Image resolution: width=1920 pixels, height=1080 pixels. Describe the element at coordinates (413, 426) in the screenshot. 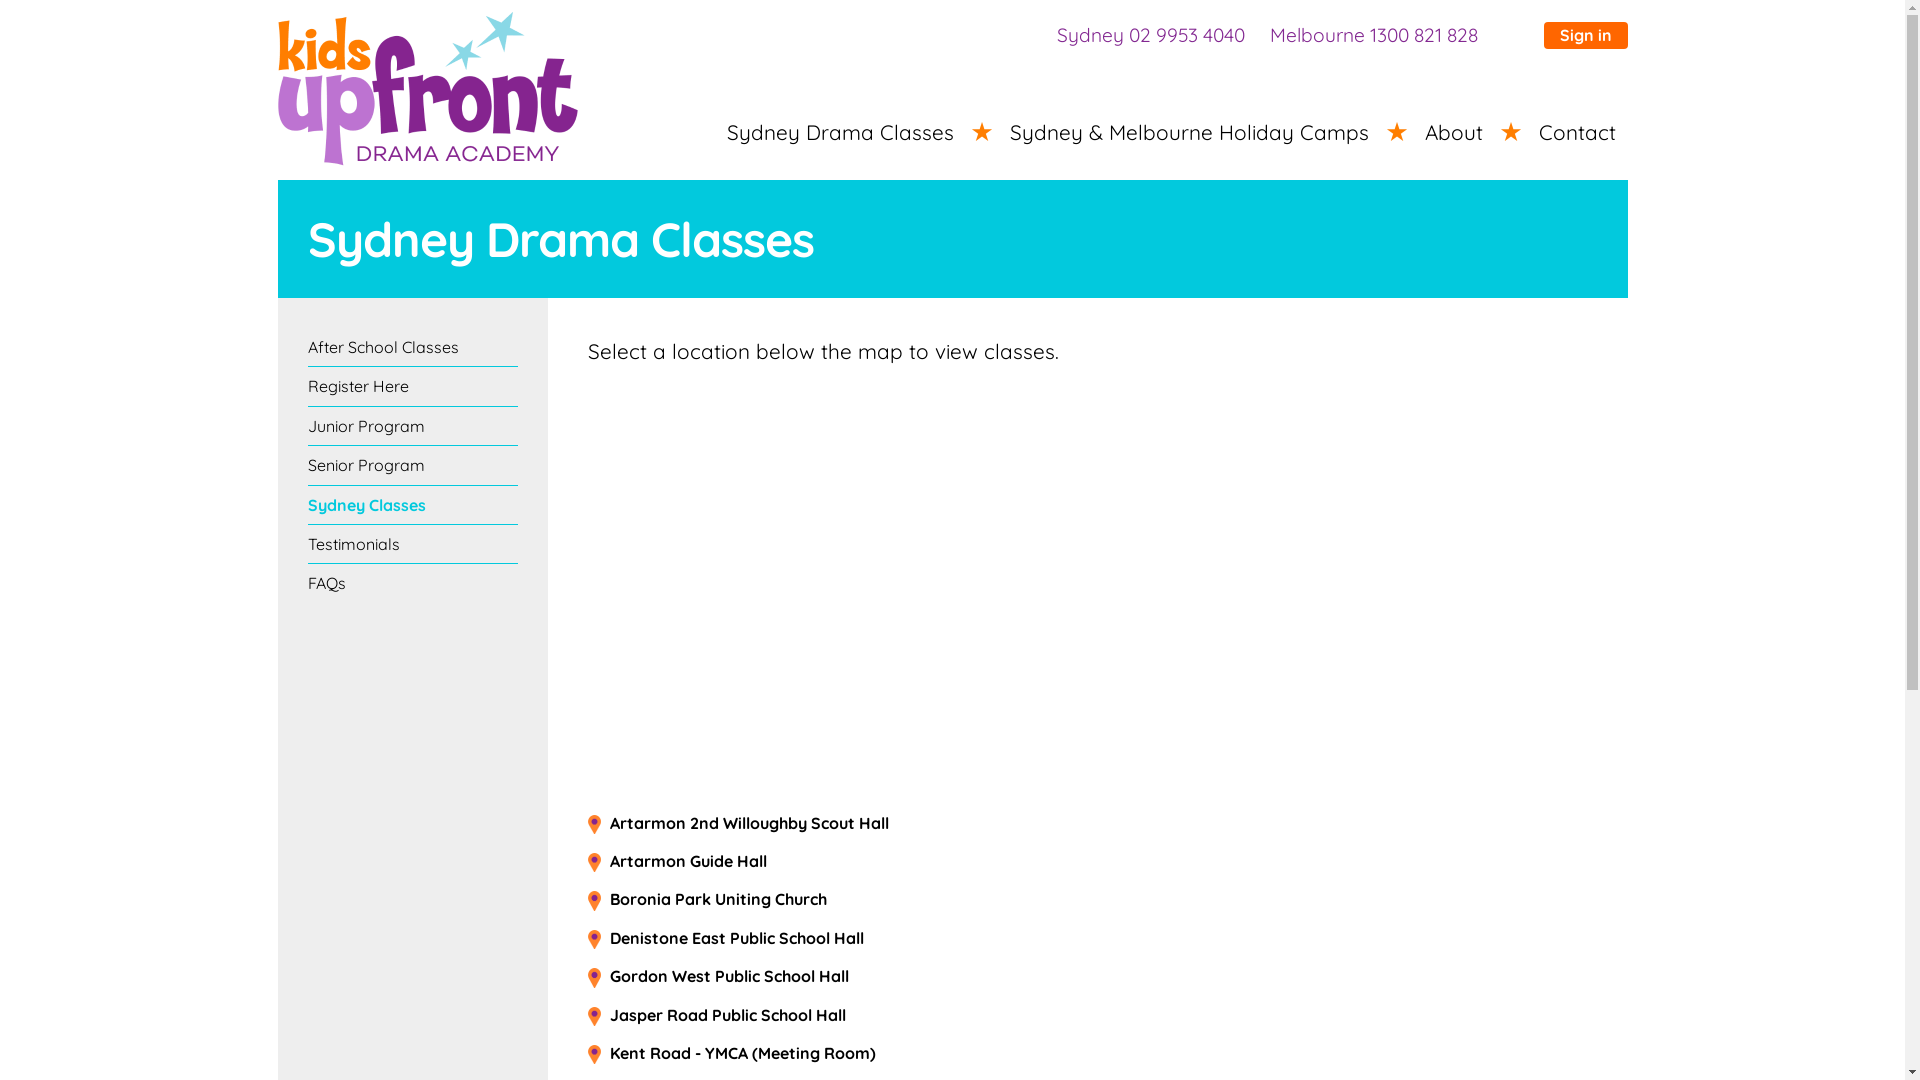

I see `Junior Program` at that location.